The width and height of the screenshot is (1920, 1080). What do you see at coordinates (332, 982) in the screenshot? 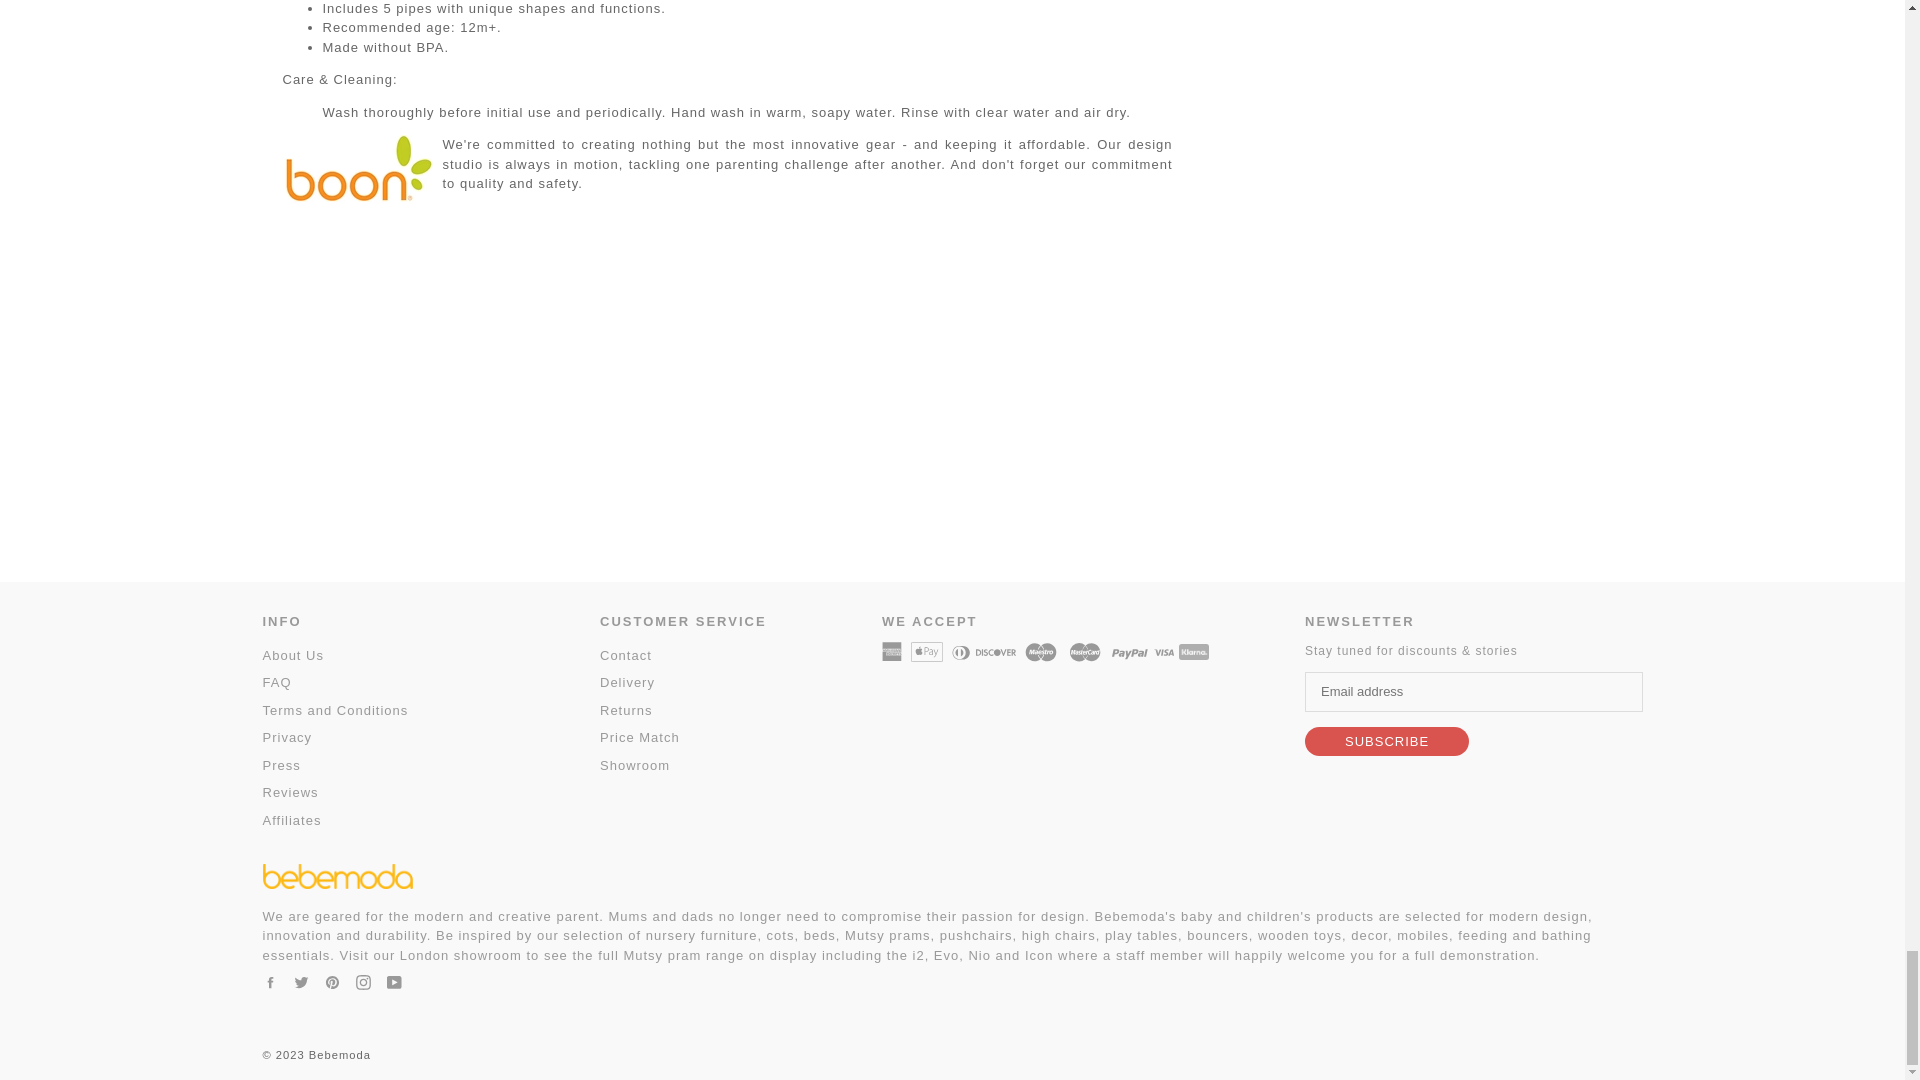
I see `Bebemoda on Pinterest` at bounding box center [332, 982].